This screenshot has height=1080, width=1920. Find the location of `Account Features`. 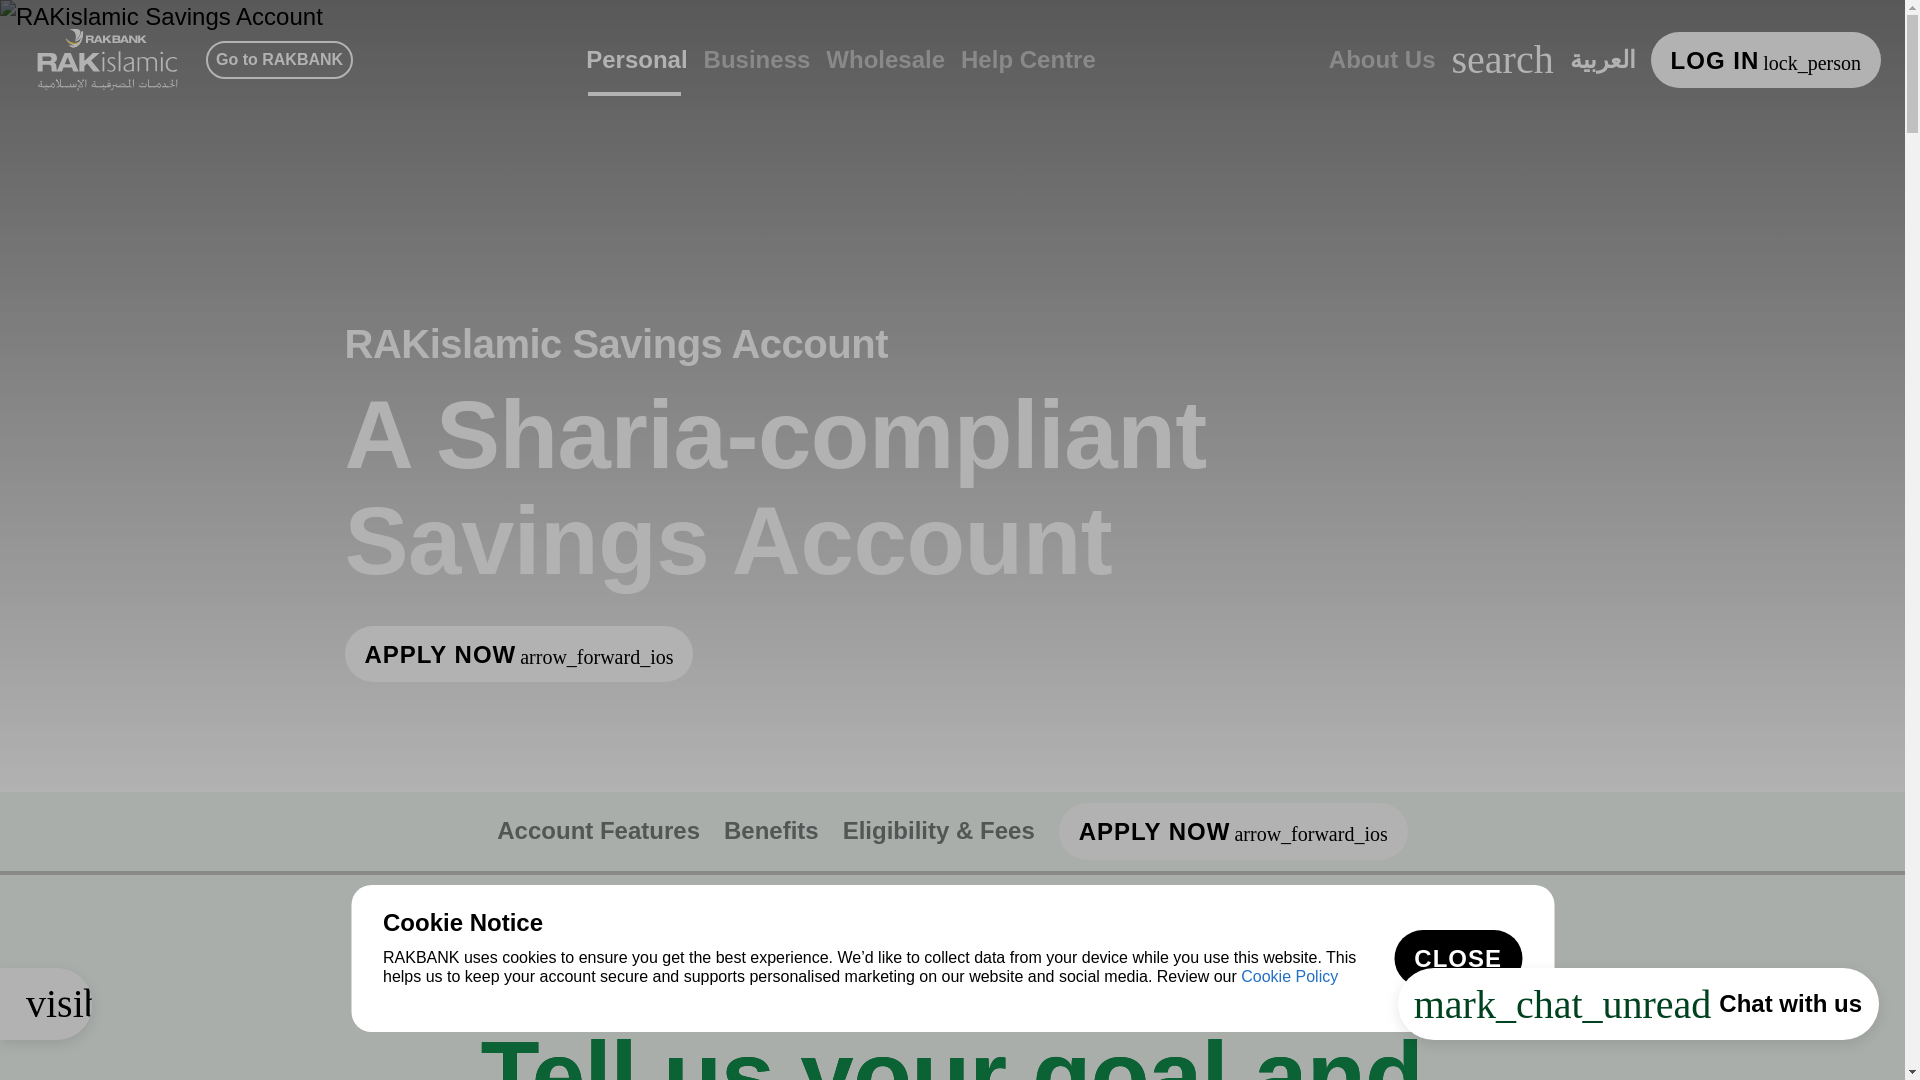

Account Features is located at coordinates (598, 830).